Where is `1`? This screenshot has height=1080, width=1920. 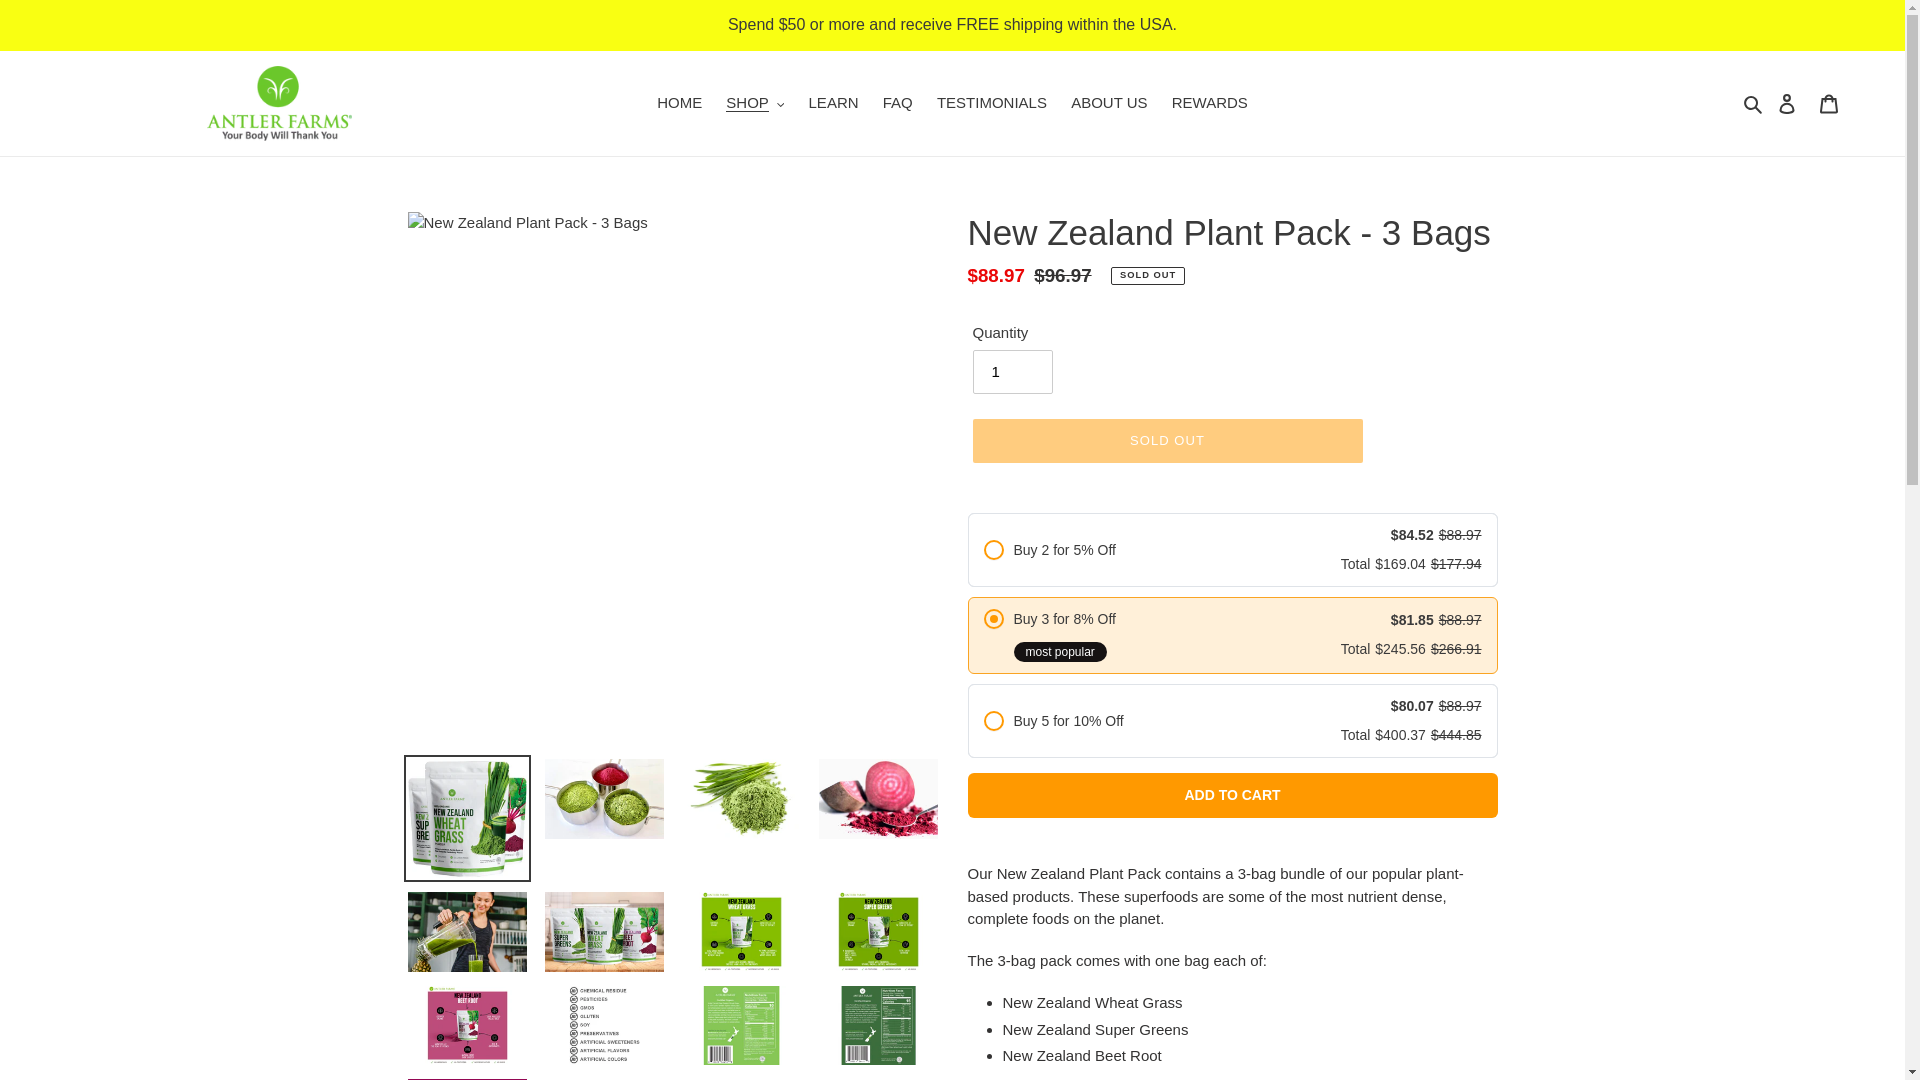 1 is located at coordinates (1012, 372).